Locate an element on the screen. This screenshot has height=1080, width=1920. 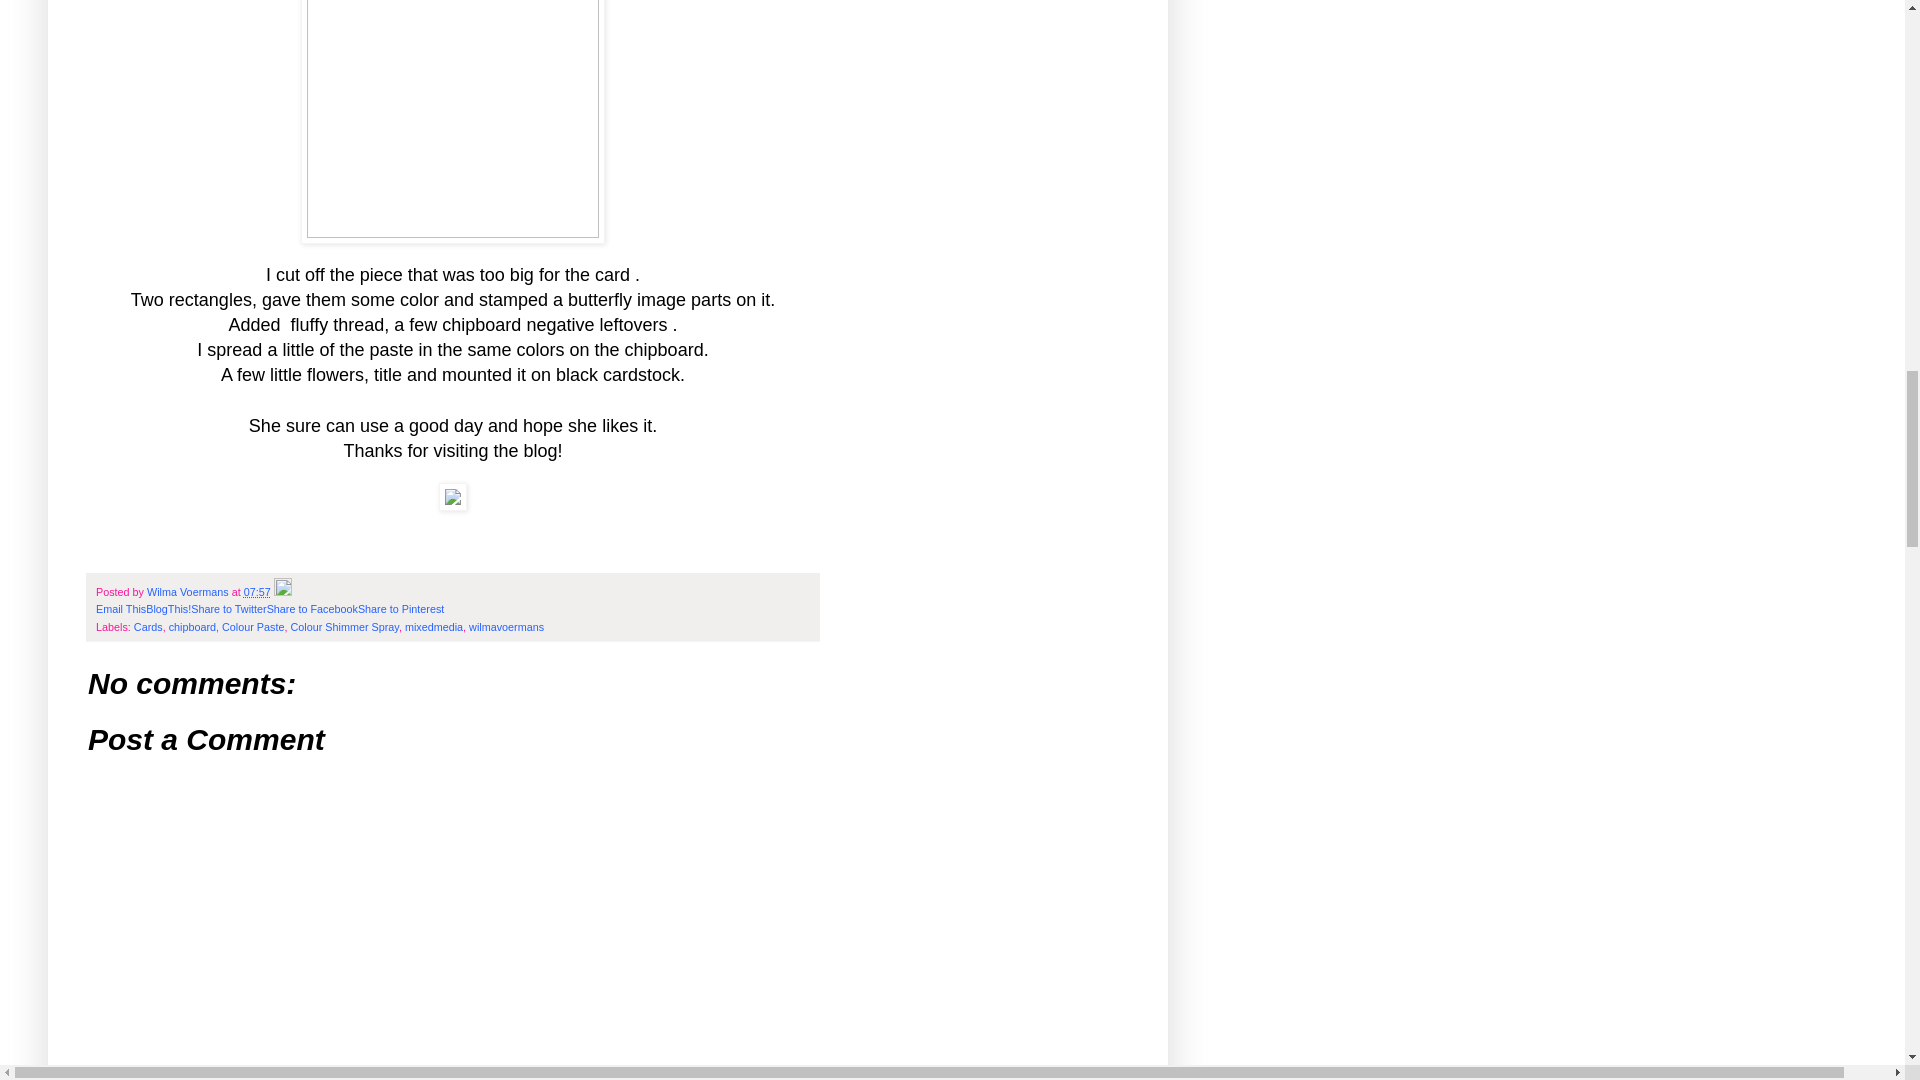
Edit Post is located at coordinates (282, 592).